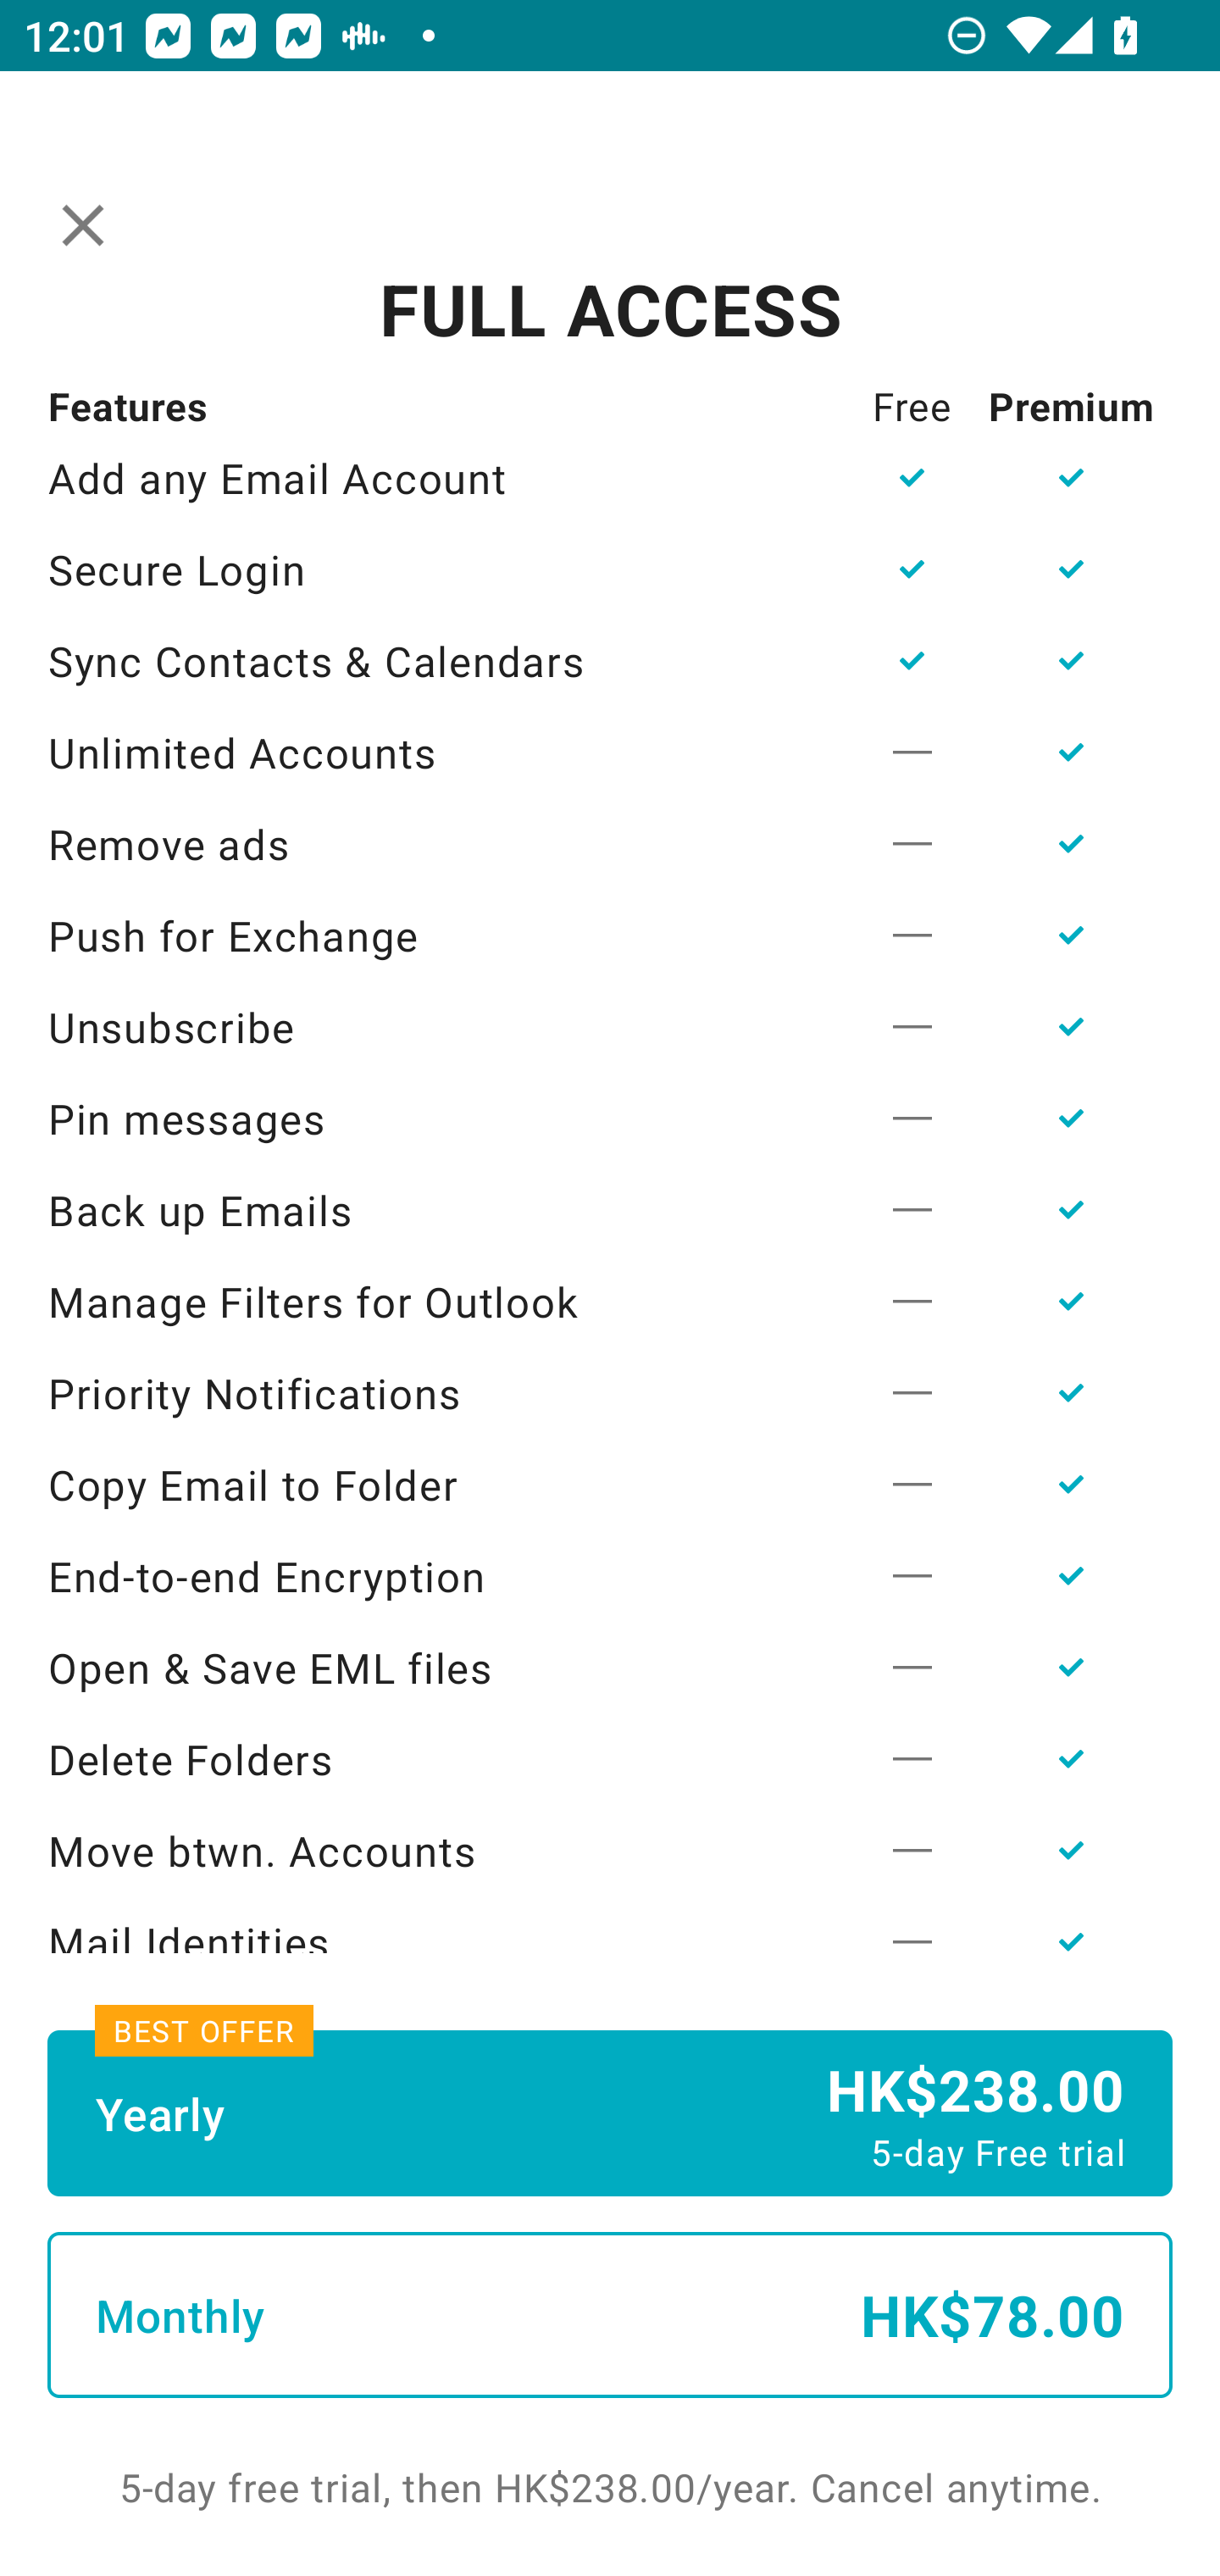  I want to click on Monthly HK$78.00, so click(610, 2314).